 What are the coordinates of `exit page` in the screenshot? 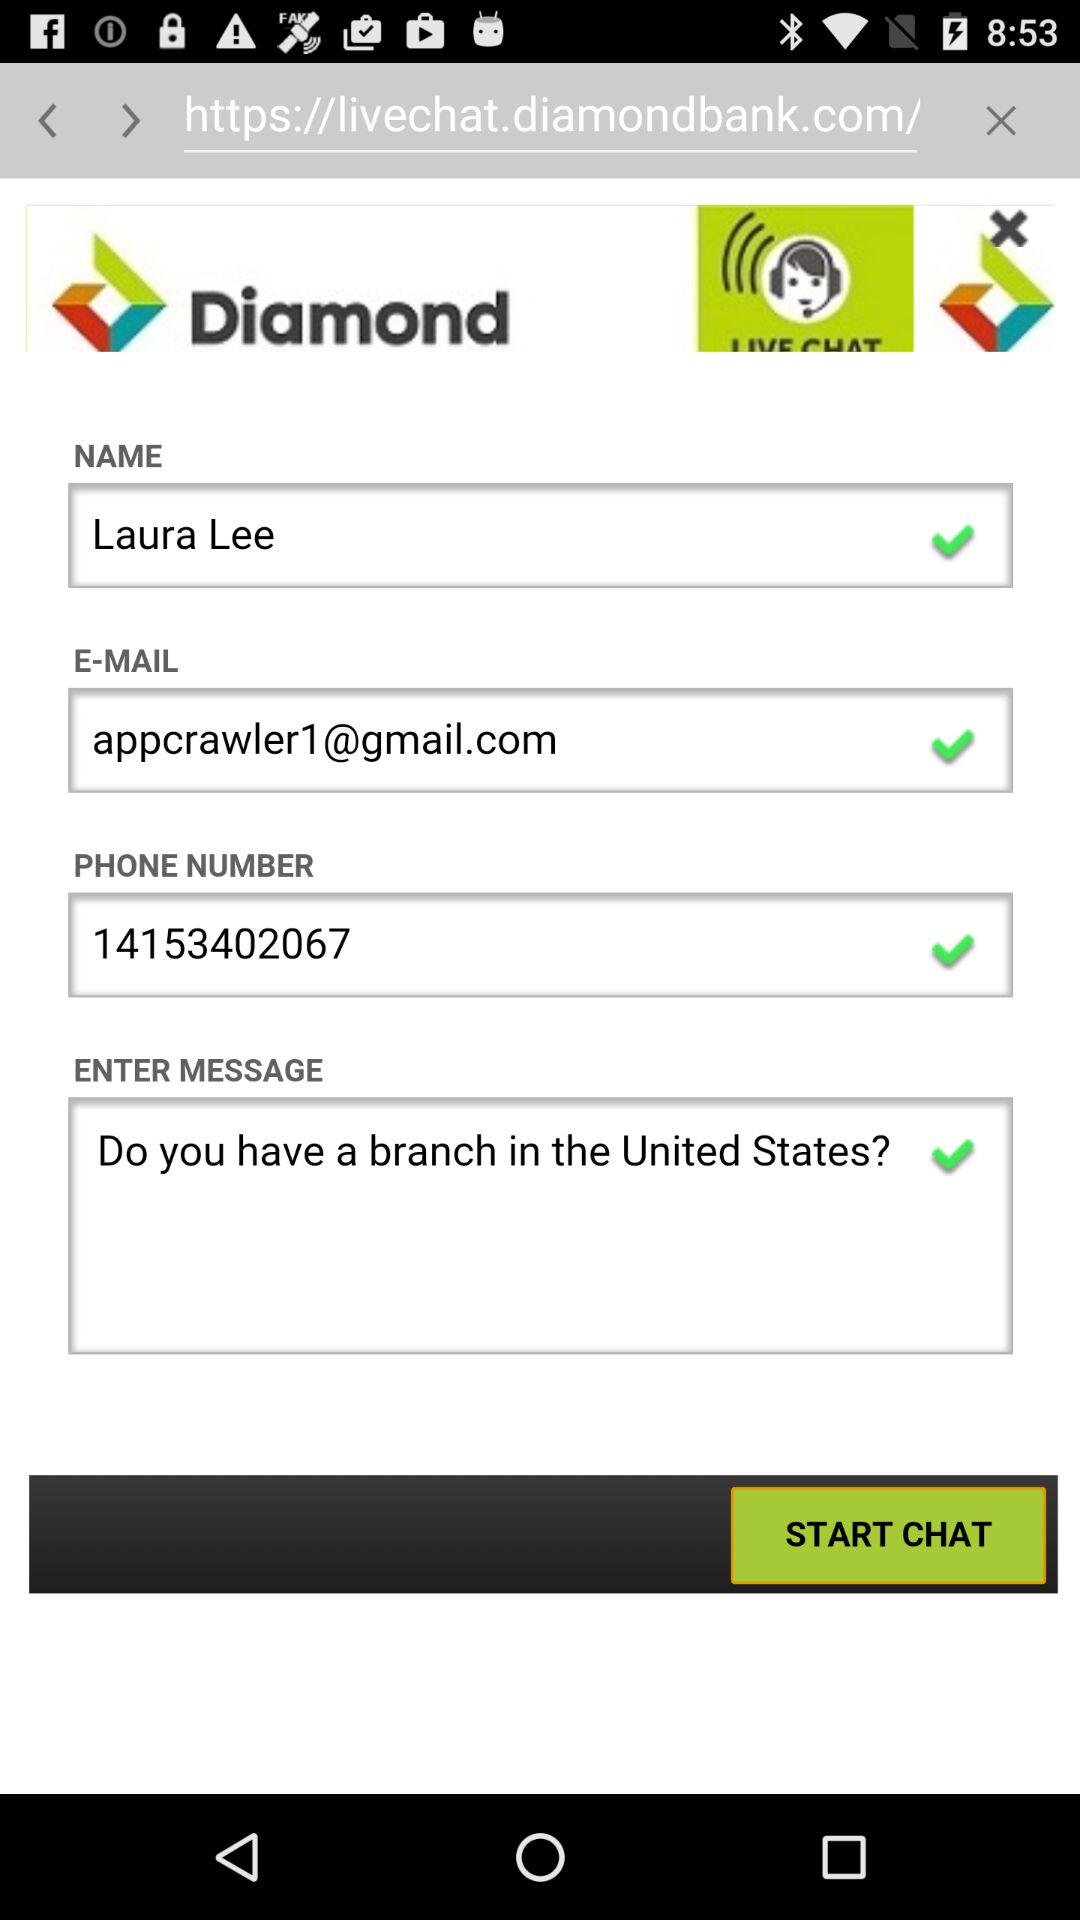 It's located at (1000, 120).